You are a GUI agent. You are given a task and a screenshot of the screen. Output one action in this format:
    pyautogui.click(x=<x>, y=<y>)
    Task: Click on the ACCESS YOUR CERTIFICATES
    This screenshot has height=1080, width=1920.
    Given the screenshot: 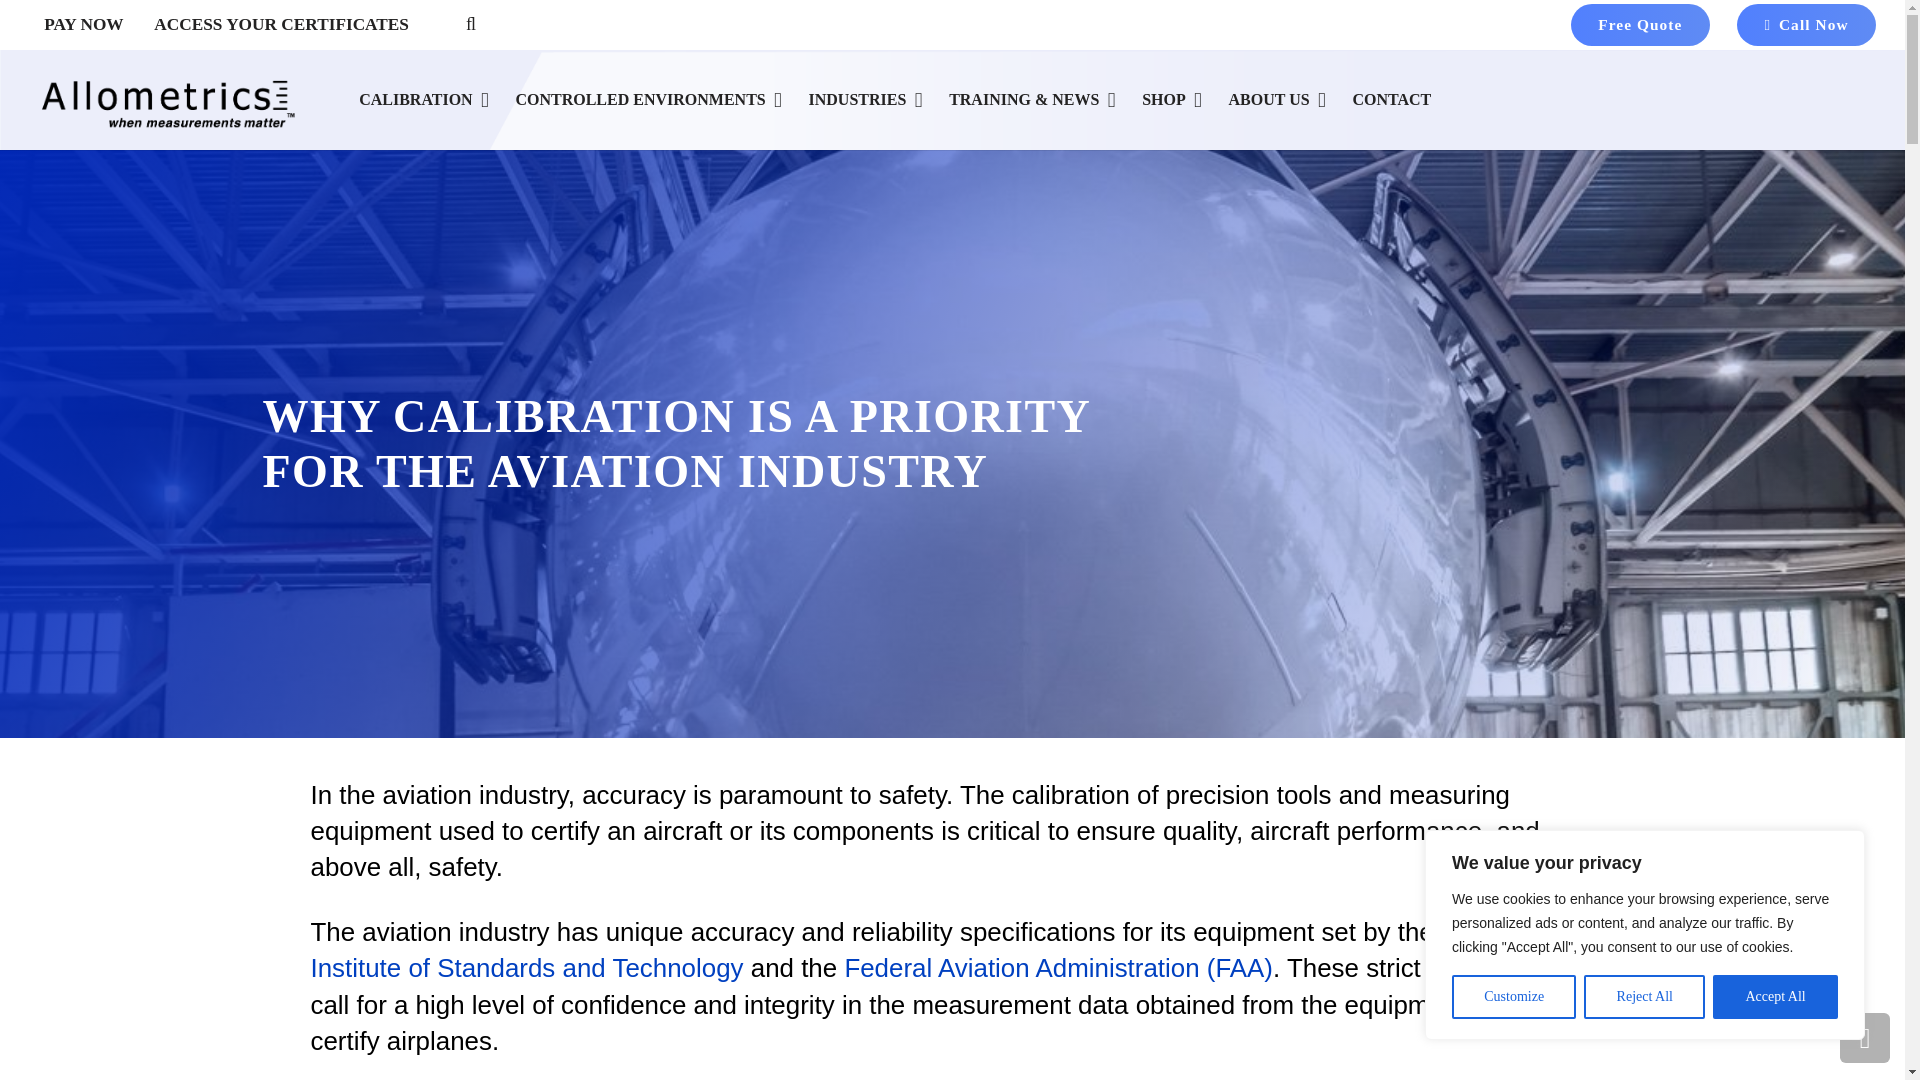 What is the action you would take?
    pyautogui.click(x=281, y=24)
    